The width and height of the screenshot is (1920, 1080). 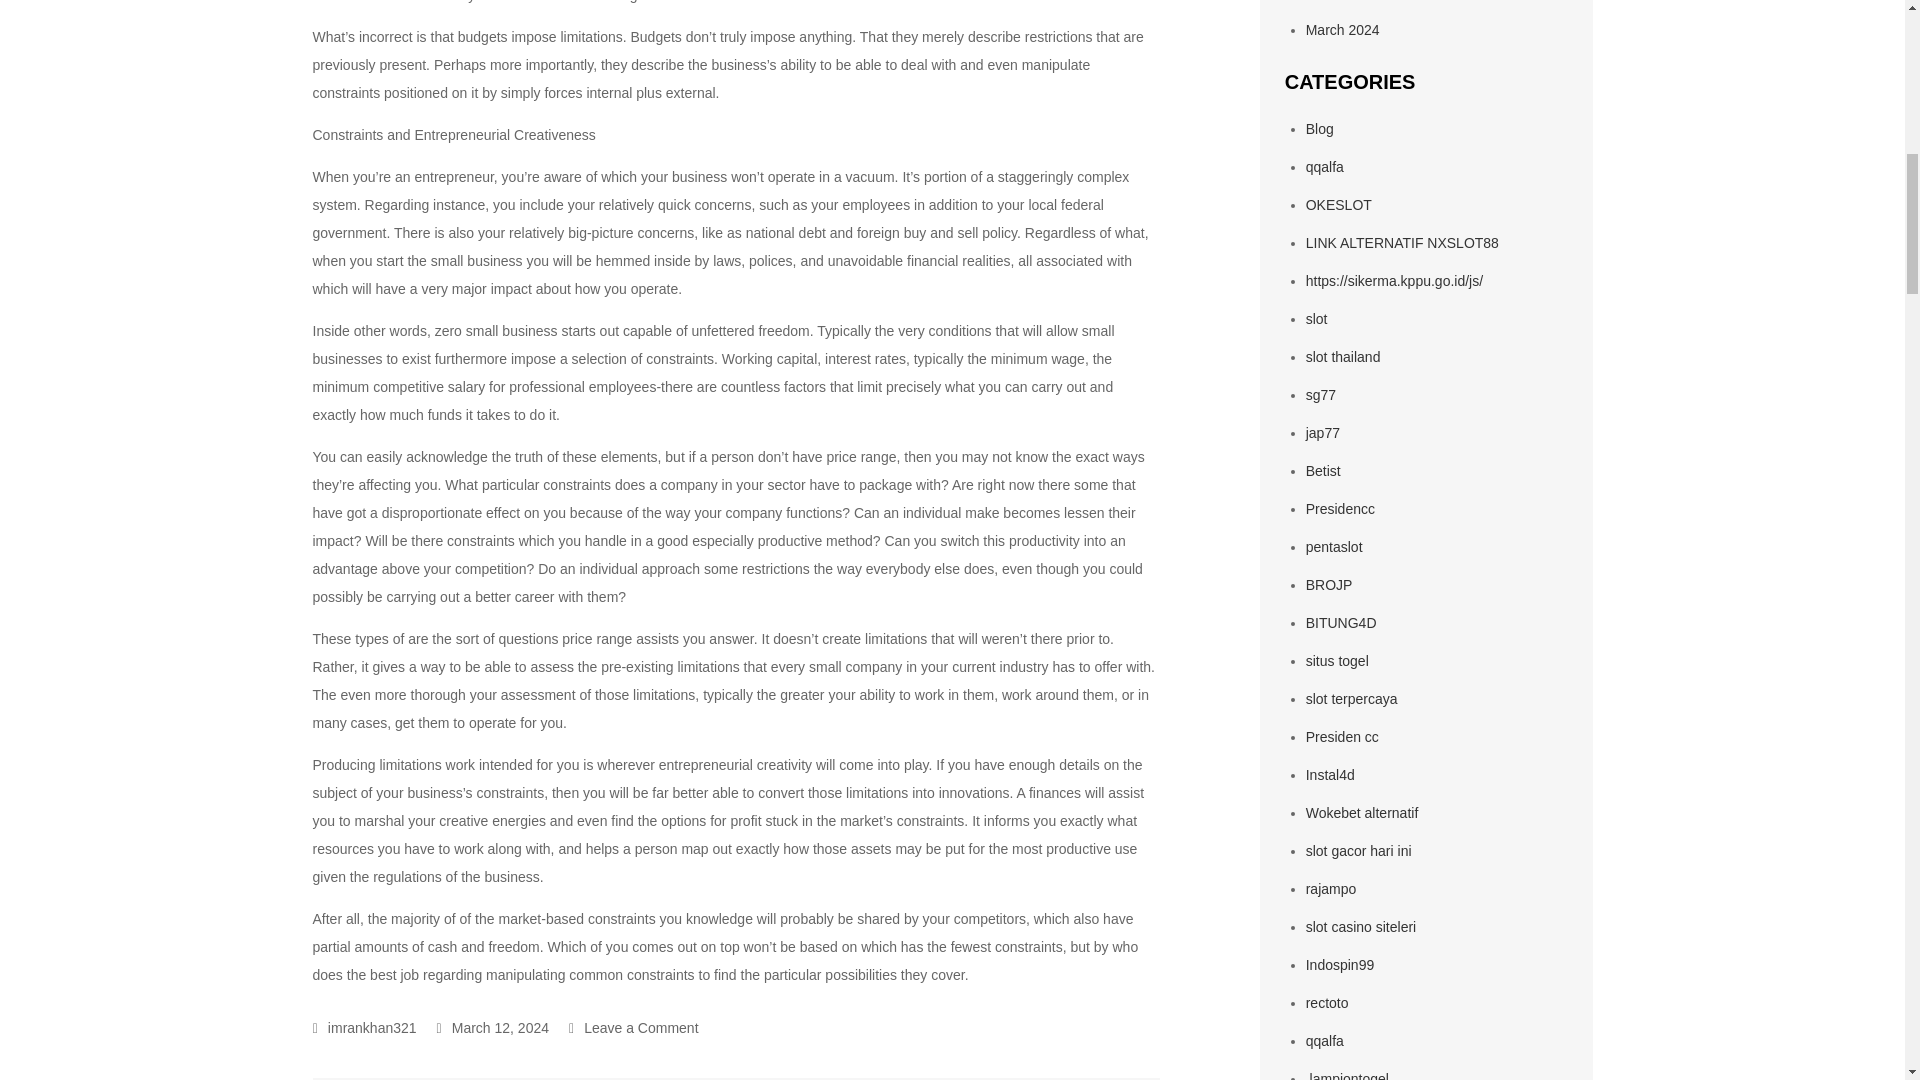 What do you see at coordinates (1322, 471) in the screenshot?
I see `Betist` at bounding box center [1322, 471].